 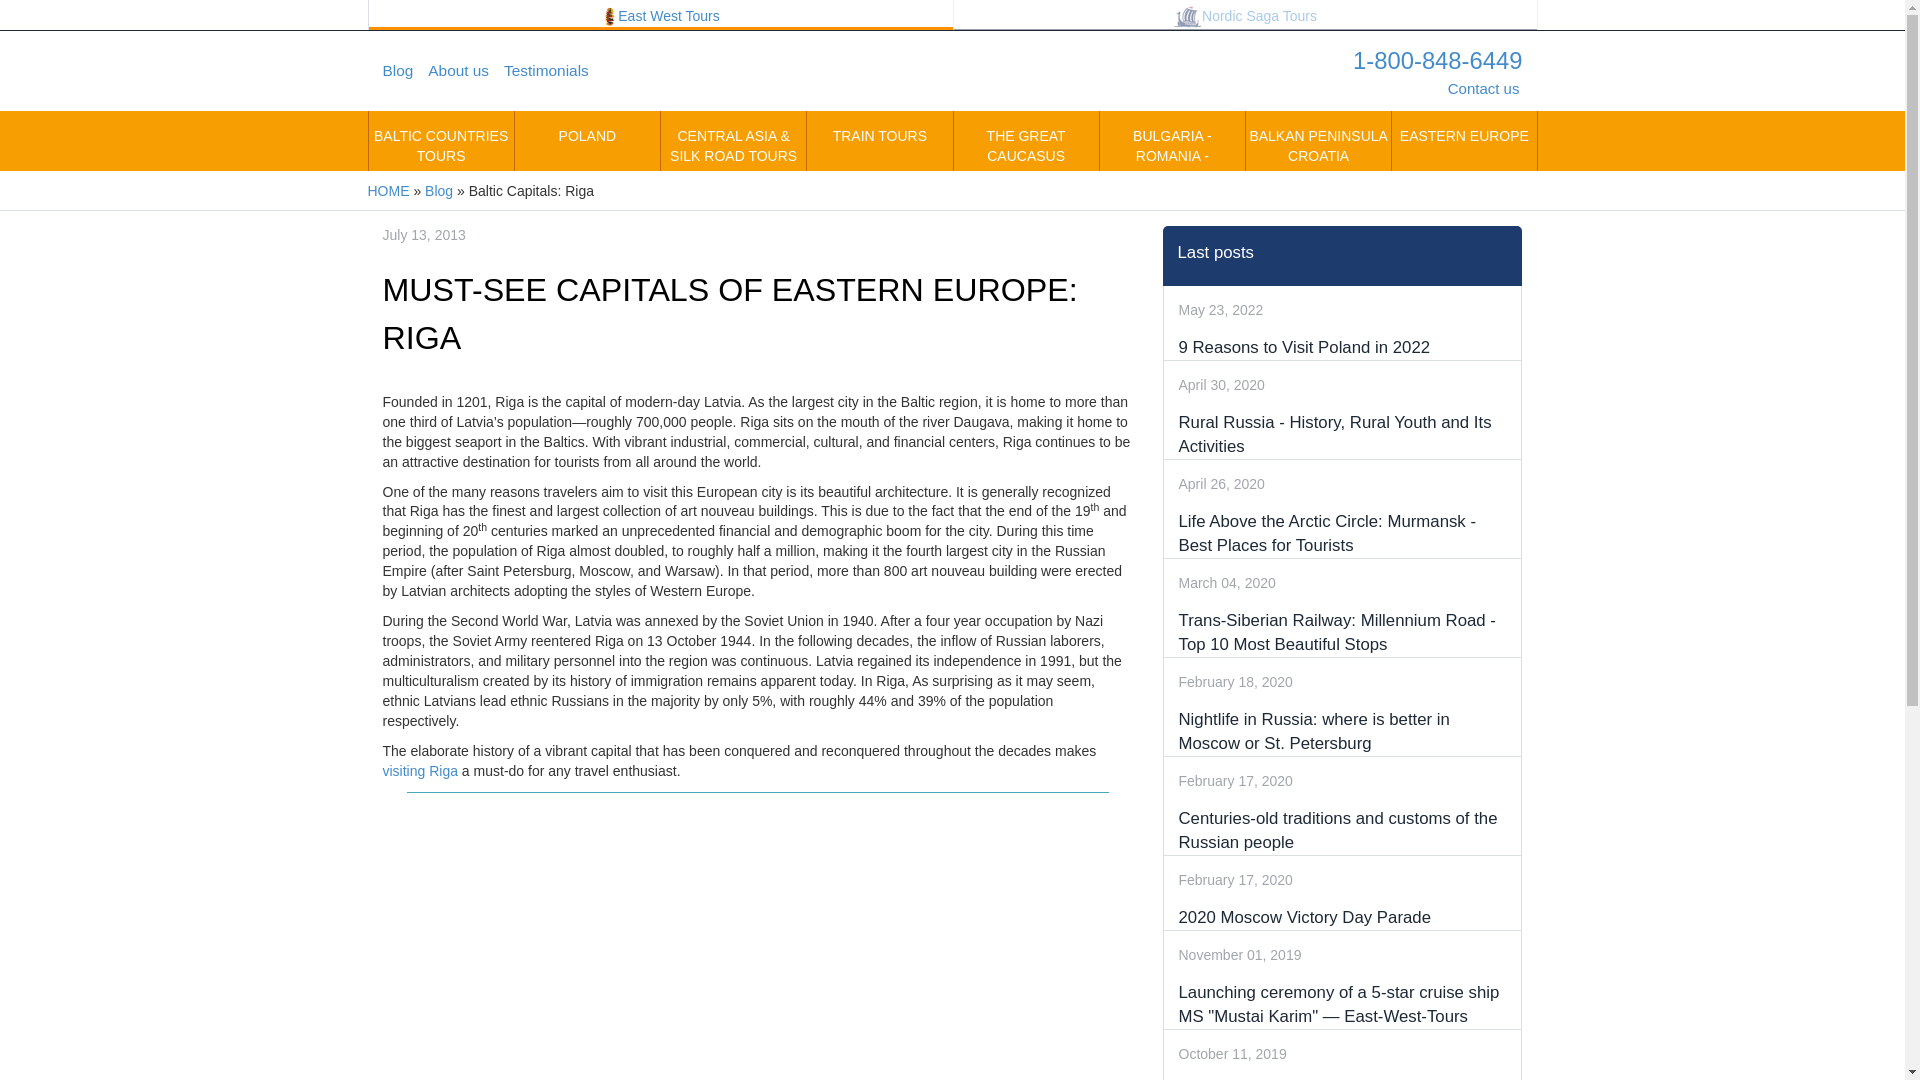 What do you see at coordinates (438, 190) in the screenshot?
I see `Blog` at bounding box center [438, 190].